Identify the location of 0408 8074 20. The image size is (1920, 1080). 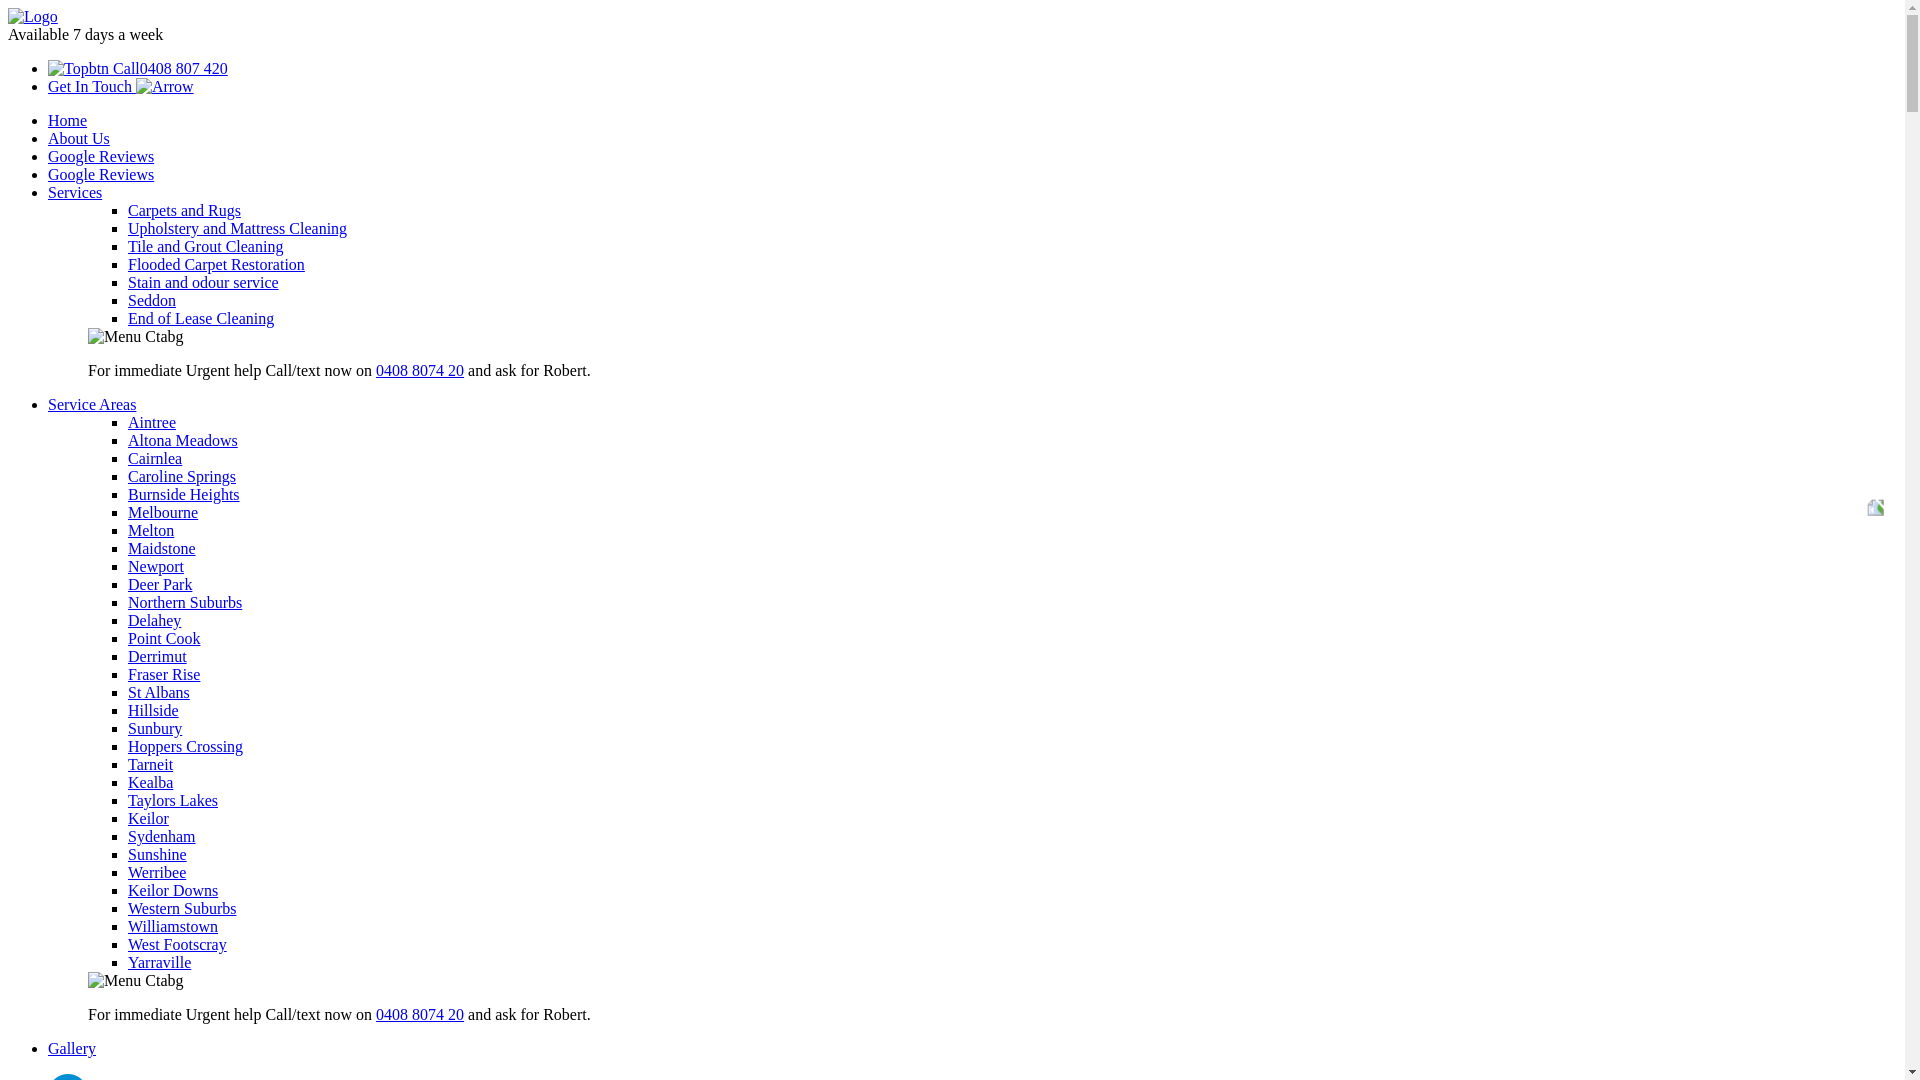
(420, 1014).